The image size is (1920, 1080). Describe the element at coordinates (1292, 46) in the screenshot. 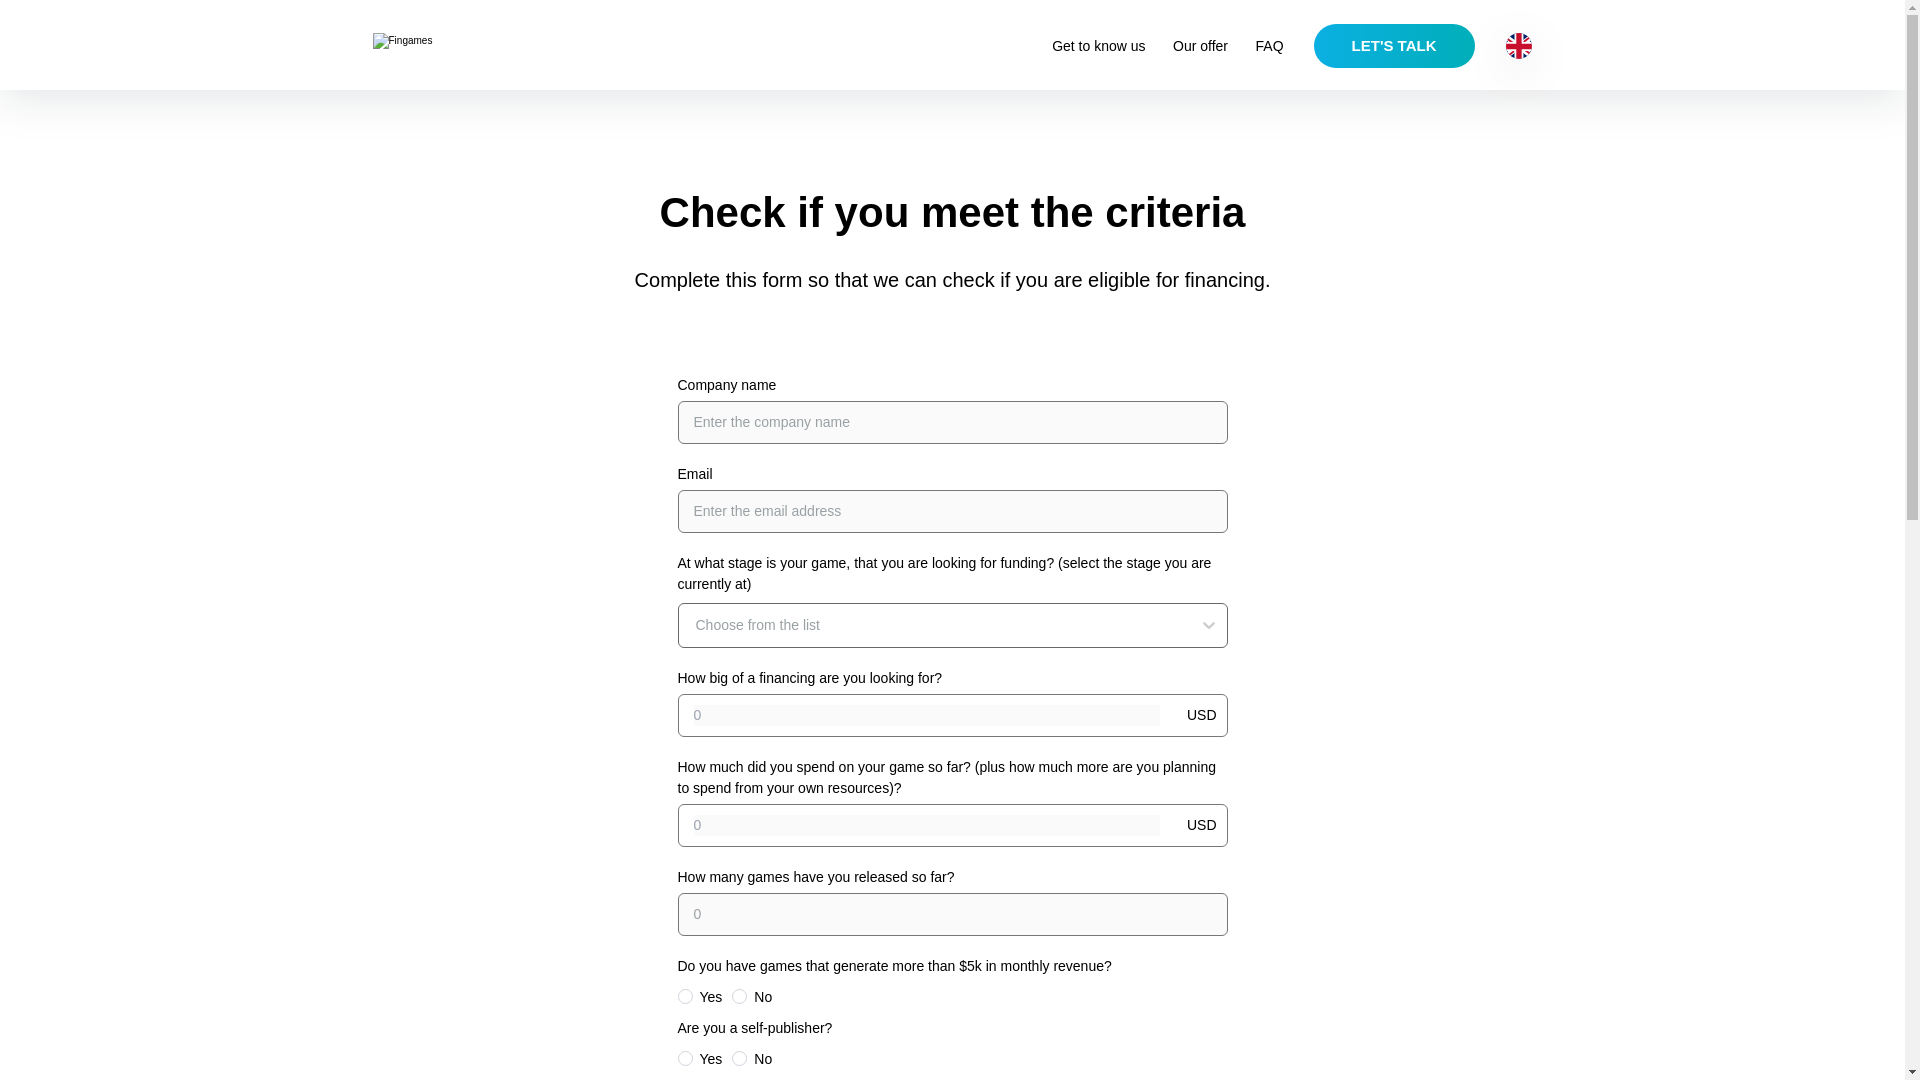

I see `Get to know us` at that location.